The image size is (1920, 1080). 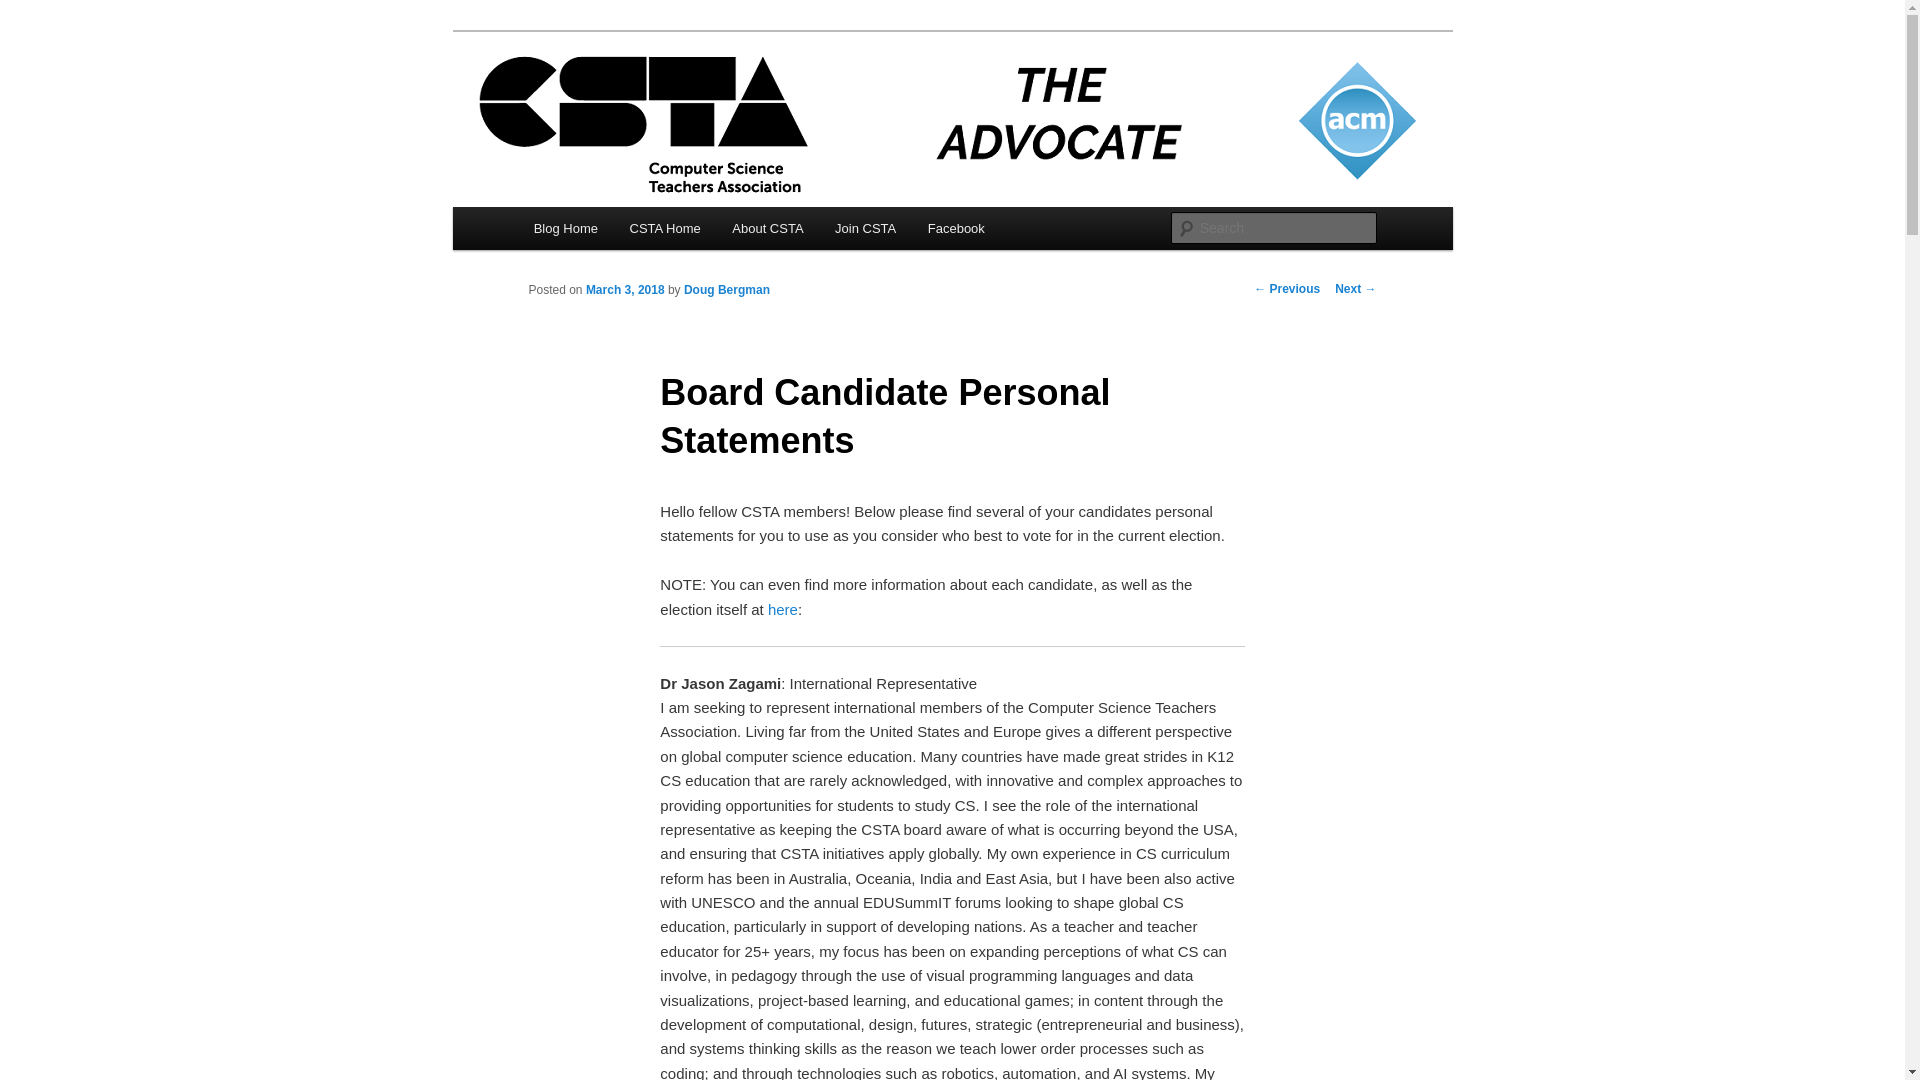 What do you see at coordinates (624, 290) in the screenshot?
I see `March 3, 2018` at bounding box center [624, 290].